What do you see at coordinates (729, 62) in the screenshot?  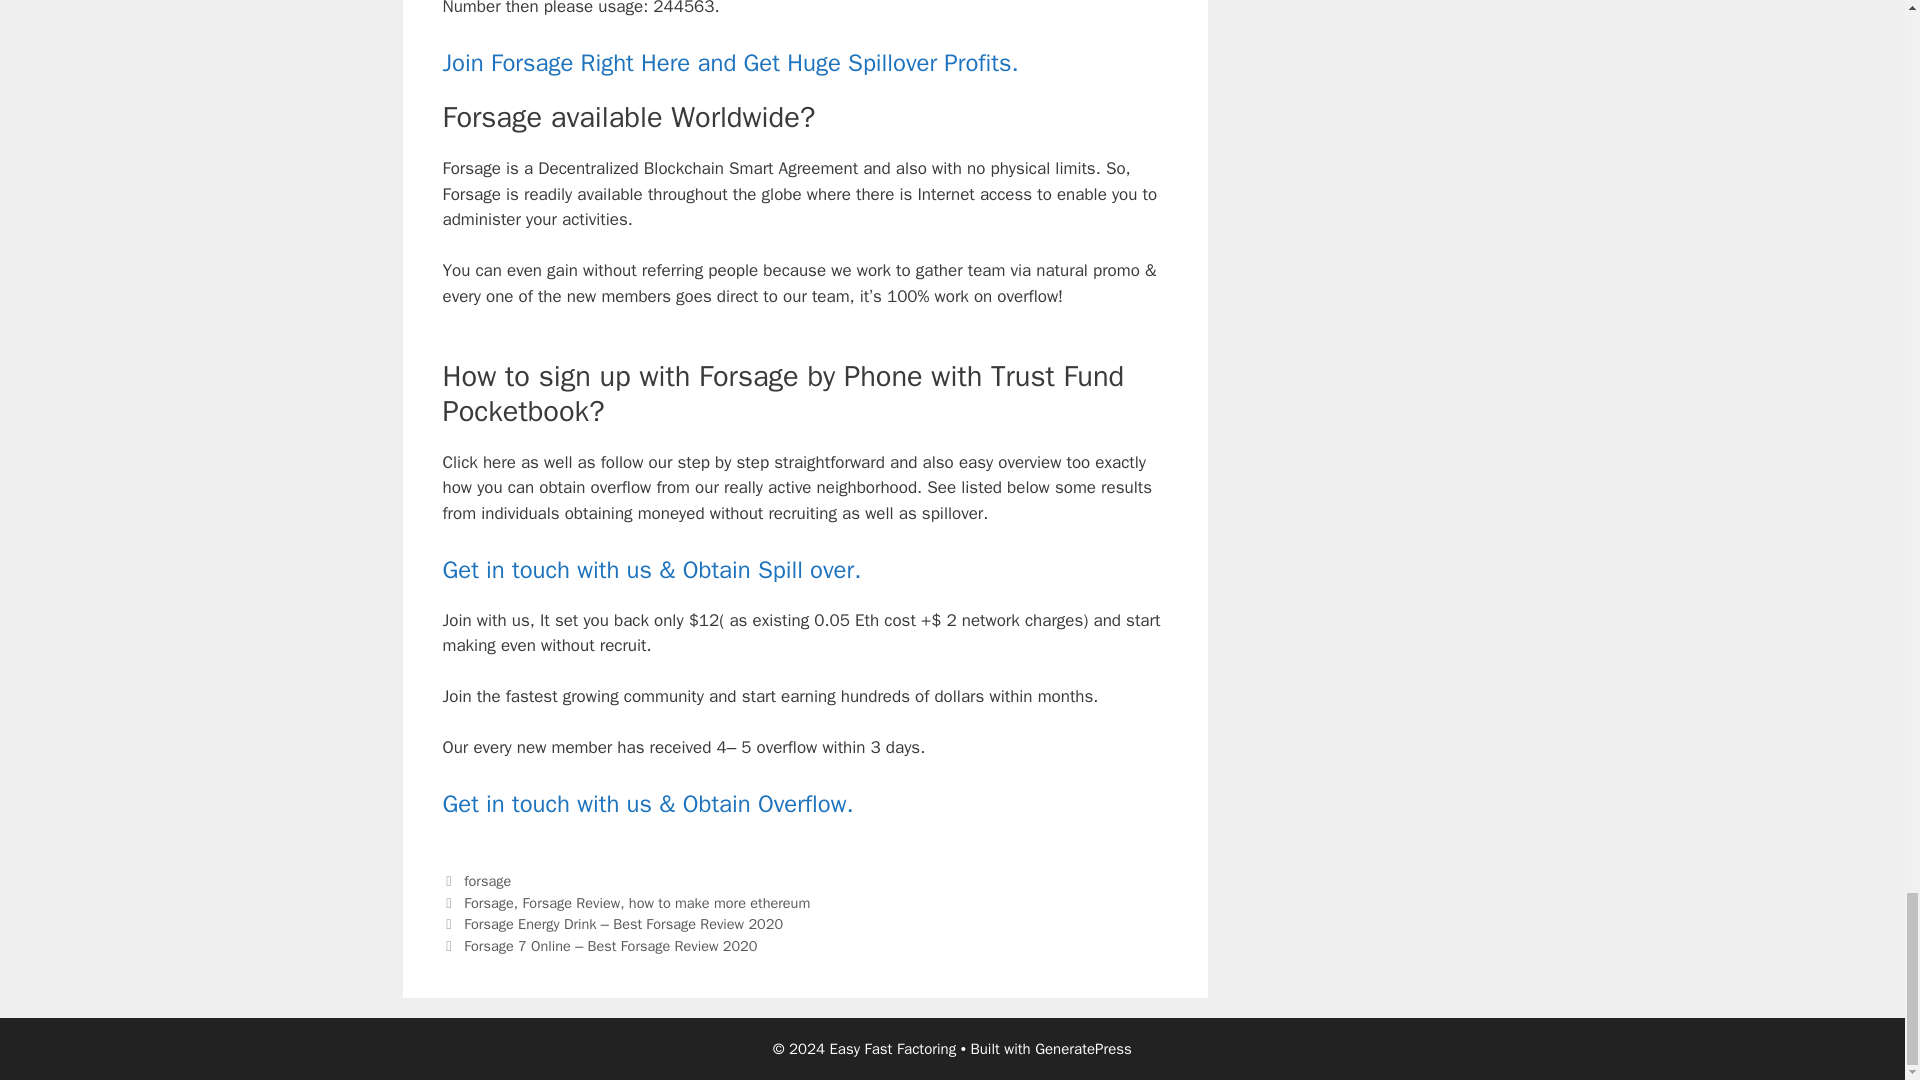 I see `Join Forsage Right Here and Get Huge Spillover Profits.` at bounding box center [729, 62].